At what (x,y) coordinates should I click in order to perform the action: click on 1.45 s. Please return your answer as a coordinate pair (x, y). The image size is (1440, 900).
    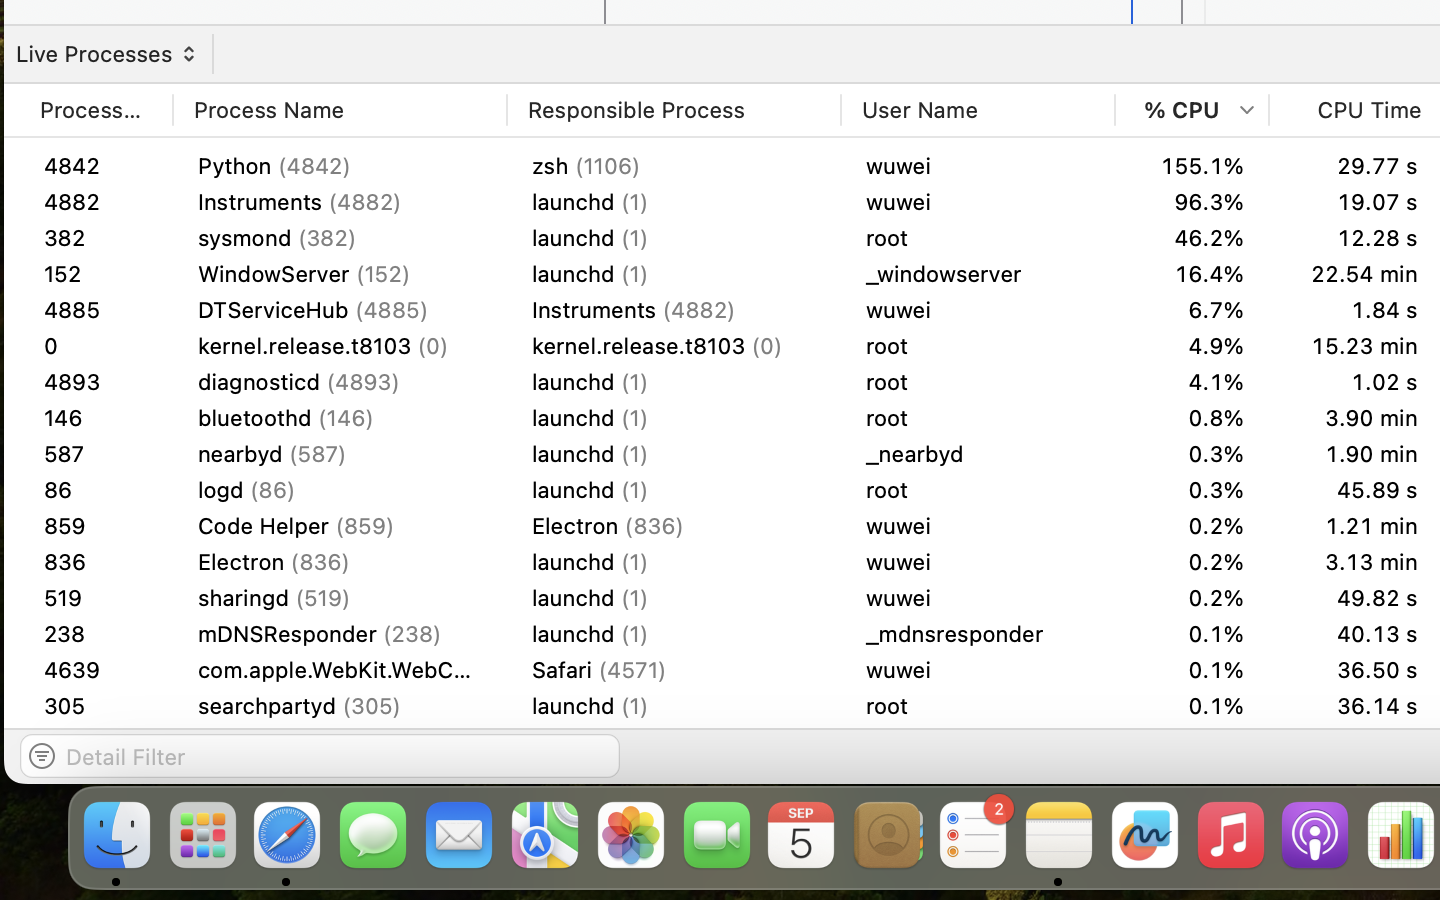
    Looking at the image, I should click on (1356, 346).